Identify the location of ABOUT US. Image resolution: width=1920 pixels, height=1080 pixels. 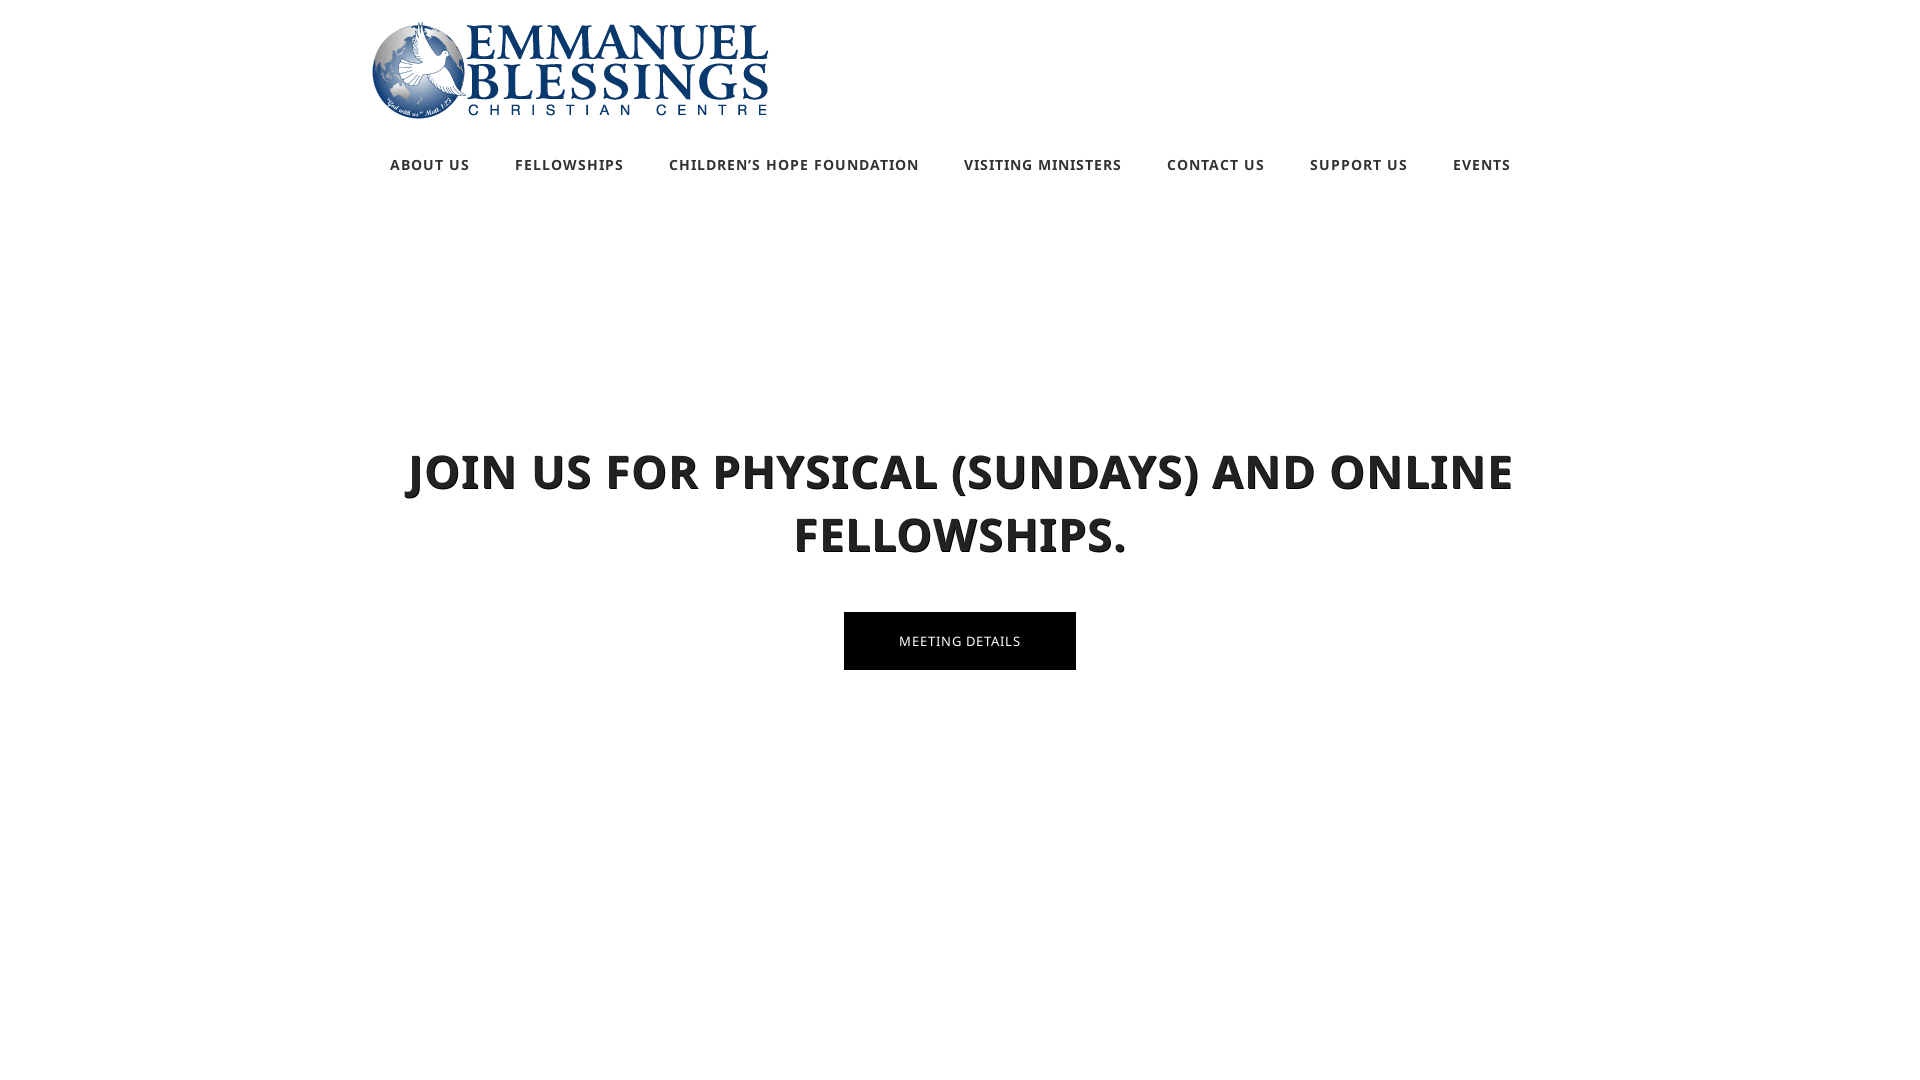
(430, 166).